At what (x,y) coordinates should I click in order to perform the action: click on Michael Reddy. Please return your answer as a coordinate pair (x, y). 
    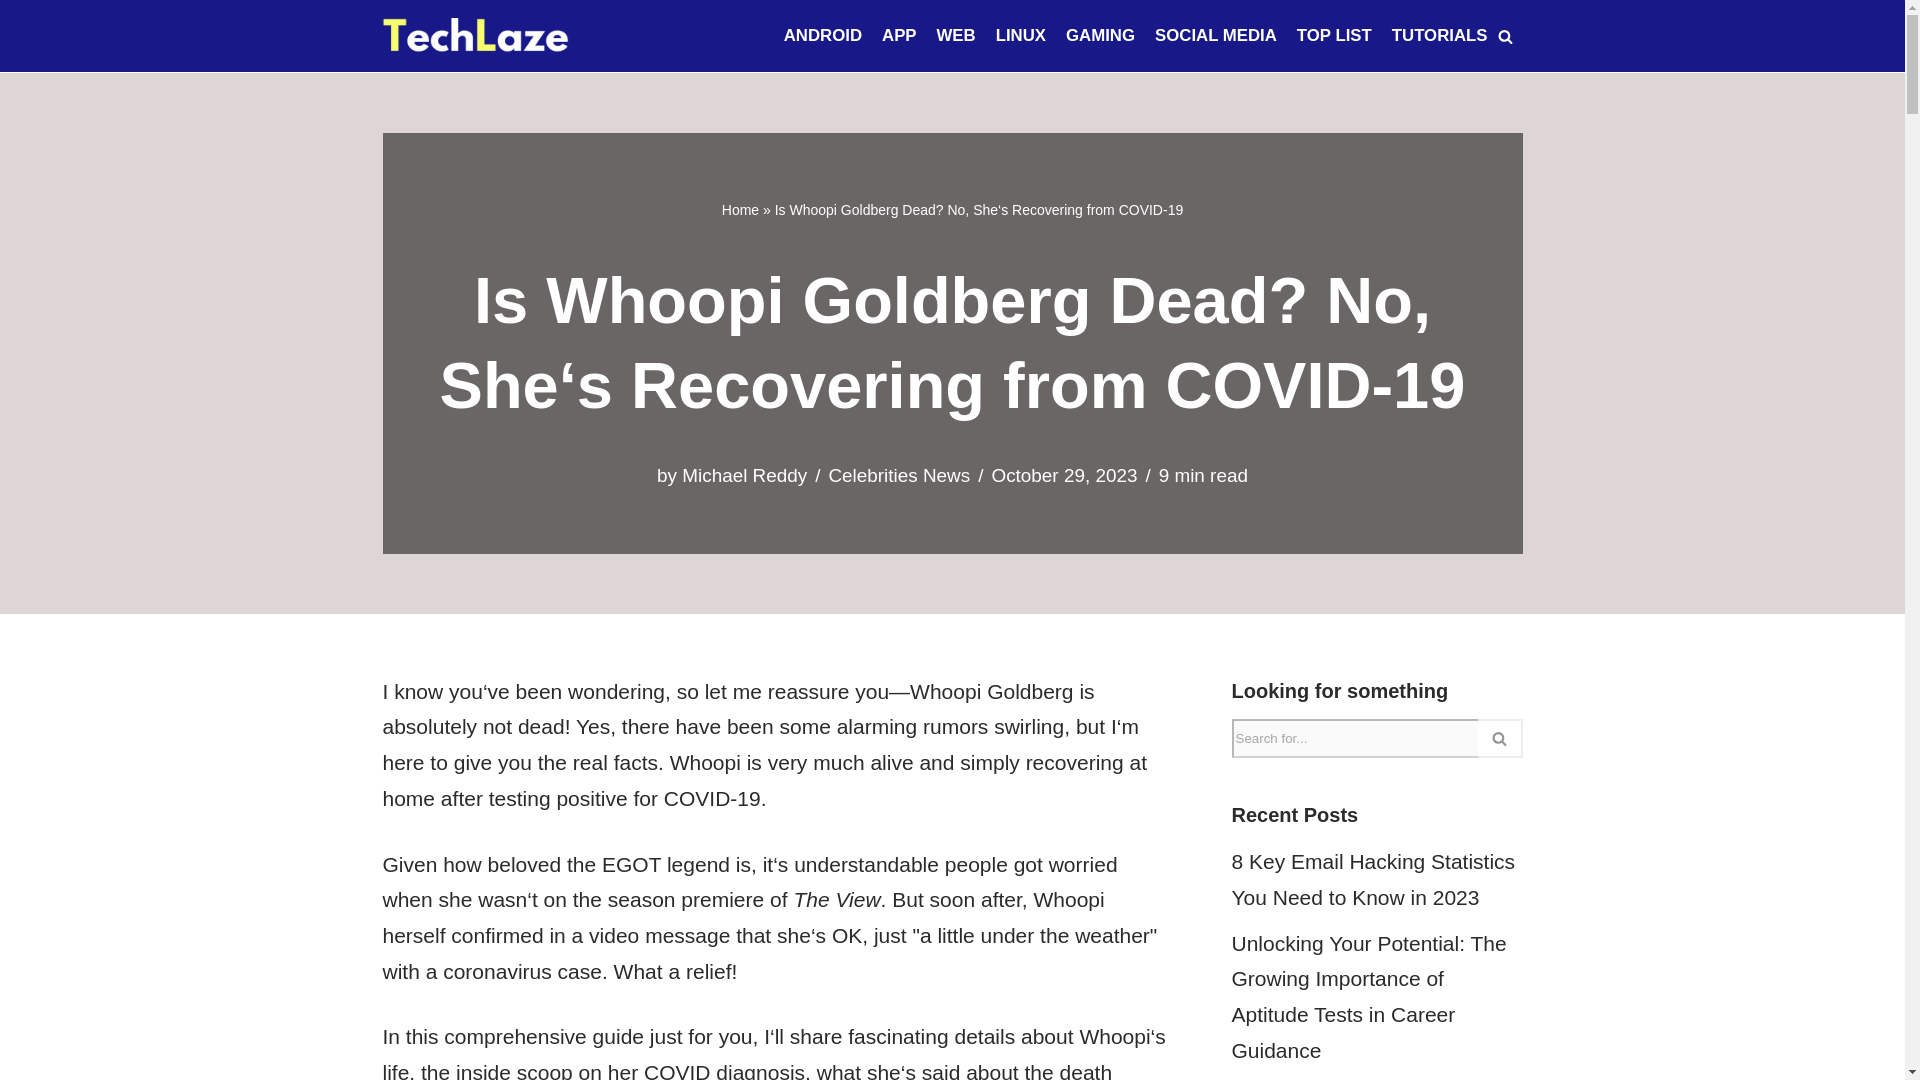
    Looking at the image, I should click on (744, 476).